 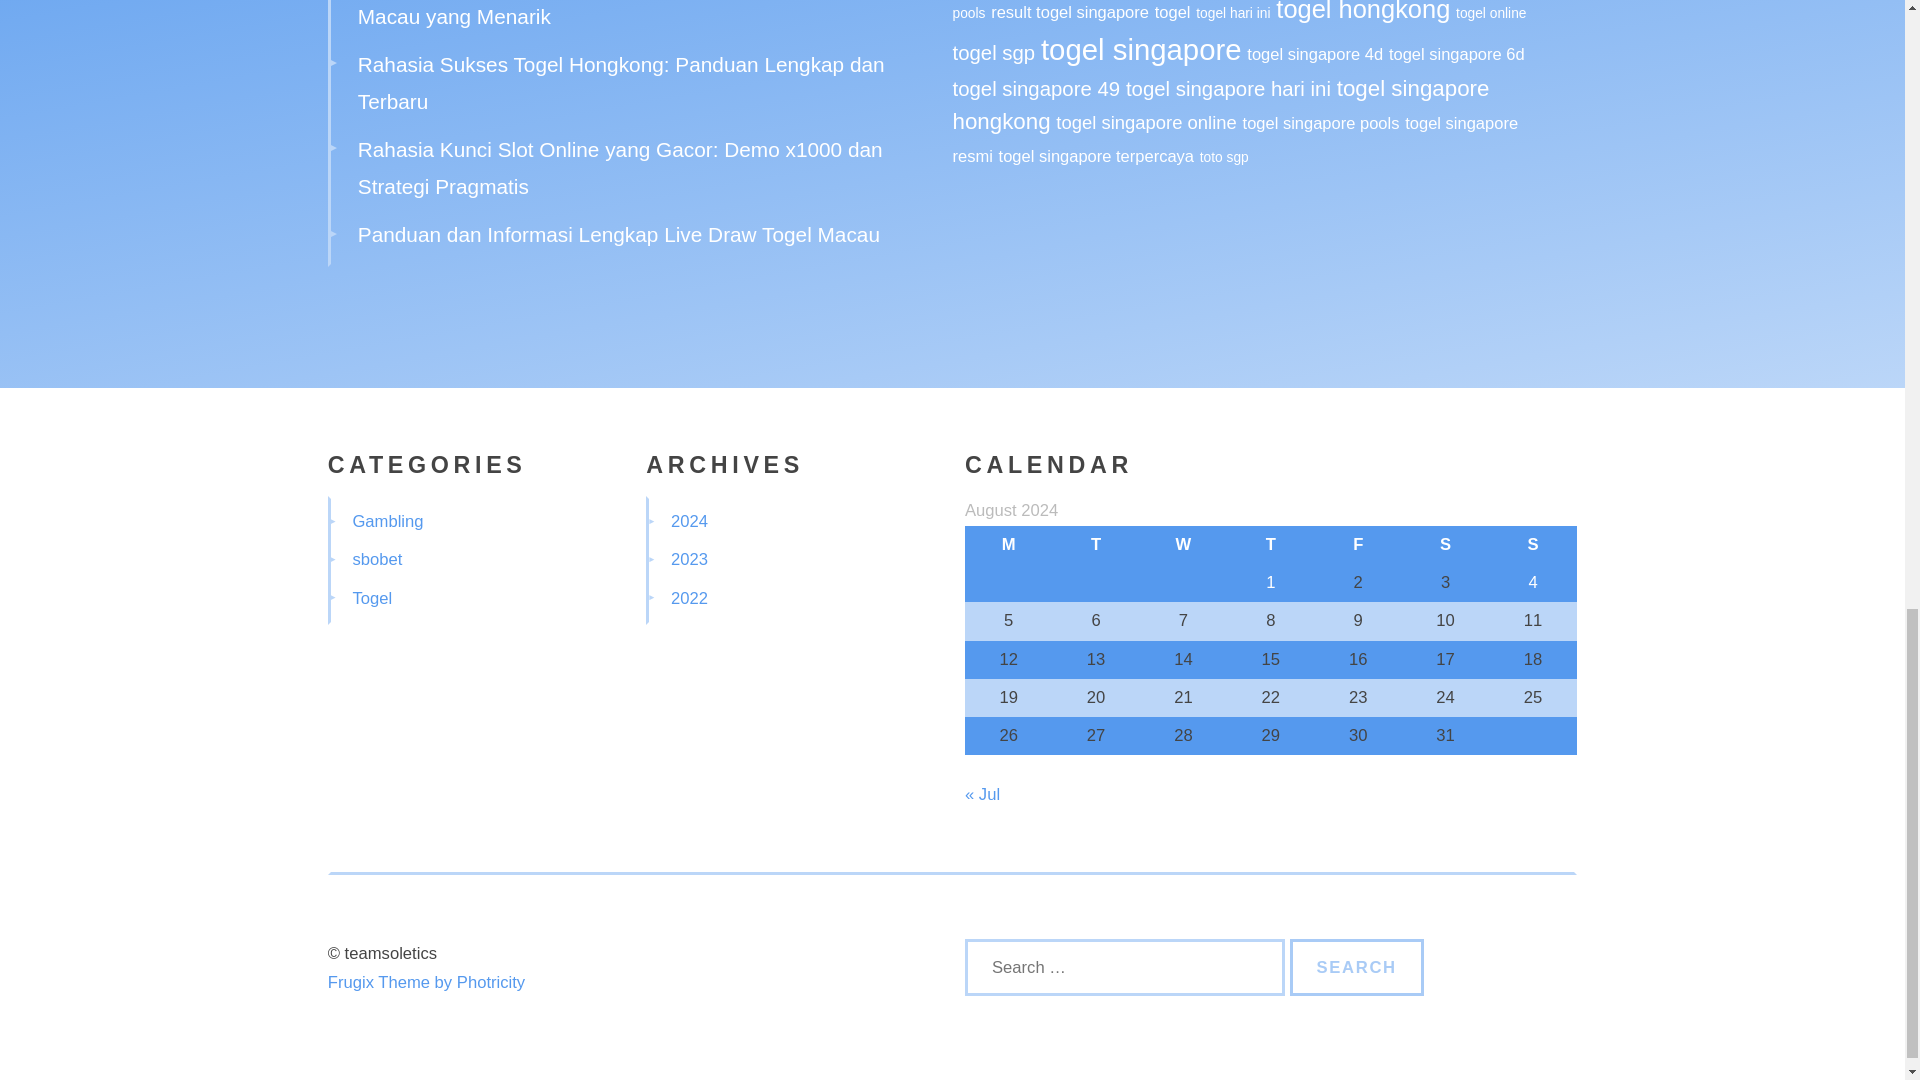 What do you see at coordinates (1008, 544) in the screenshot?
I see `Monday` at bounding box center [1008, 544].